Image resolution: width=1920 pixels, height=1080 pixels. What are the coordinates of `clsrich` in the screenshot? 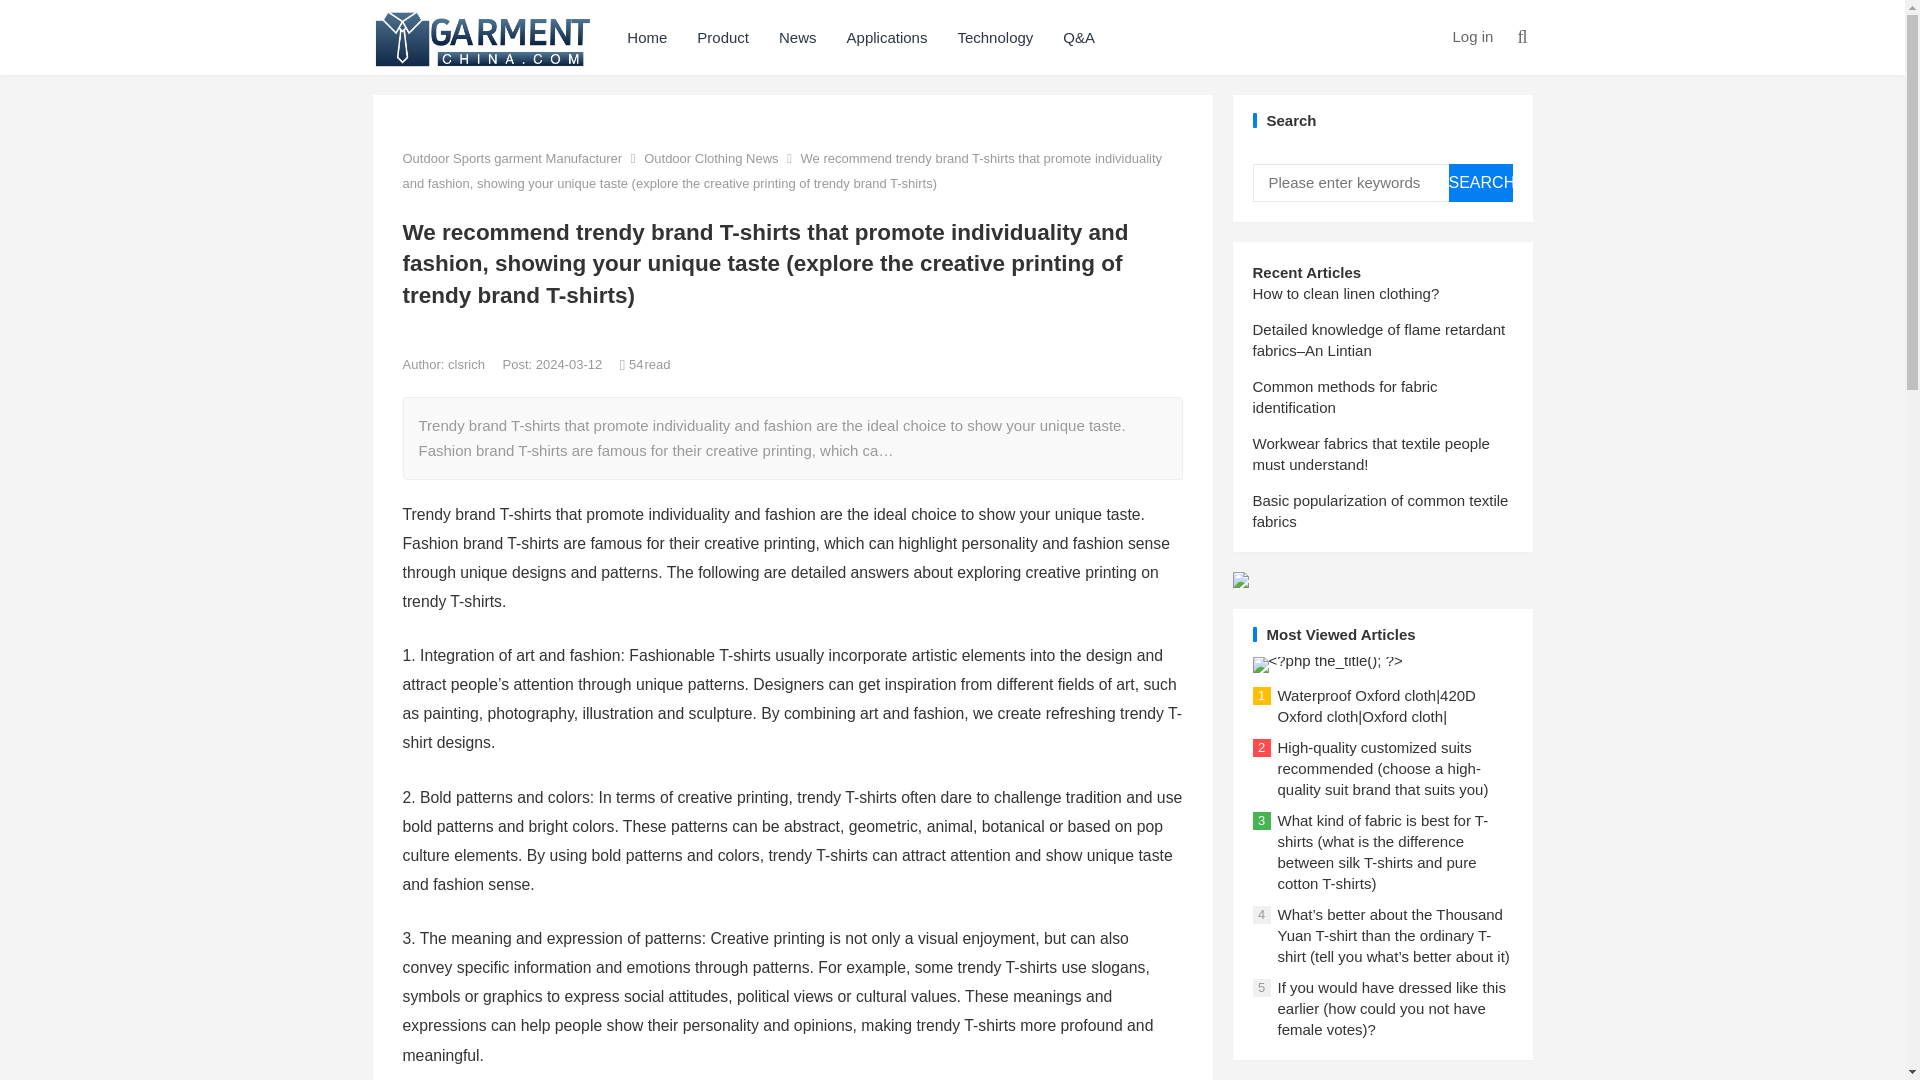 It's located at (467, 364).